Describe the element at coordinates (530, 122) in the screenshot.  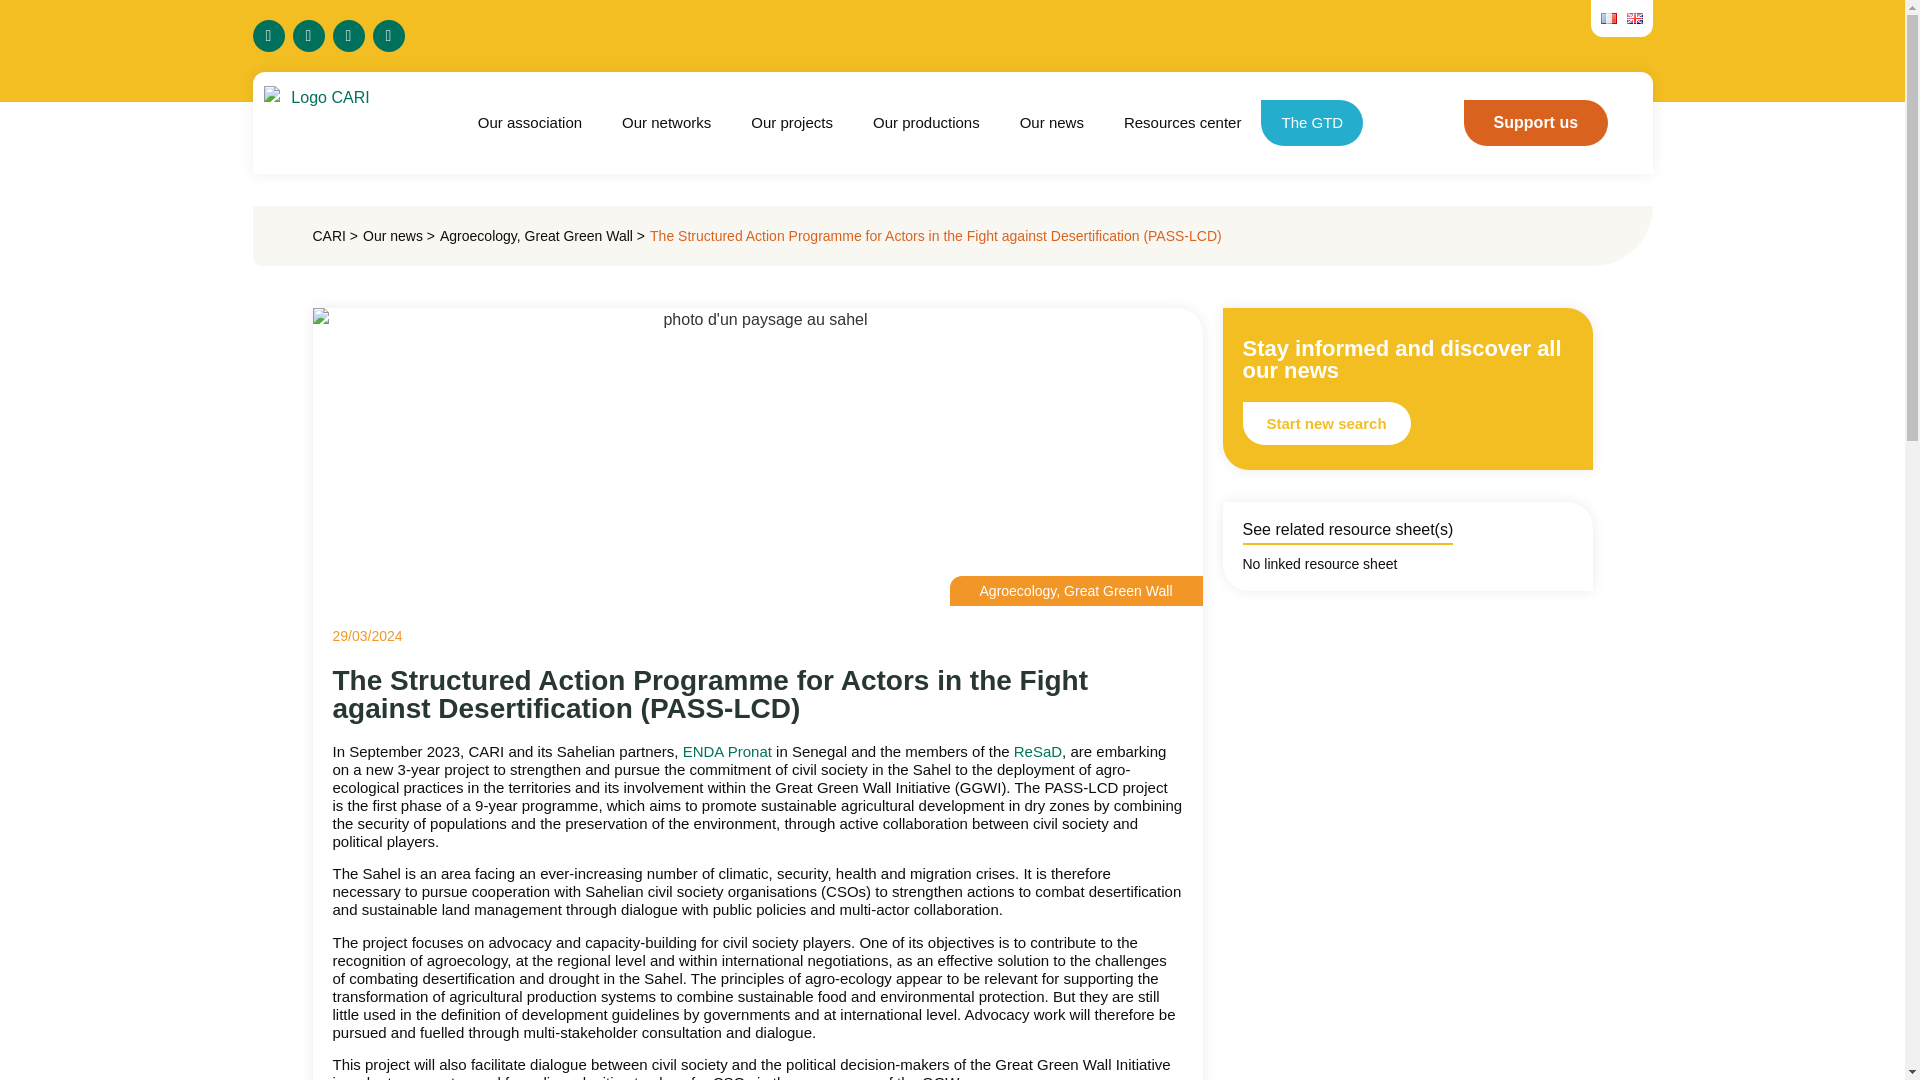
I see `Our association` at that location.